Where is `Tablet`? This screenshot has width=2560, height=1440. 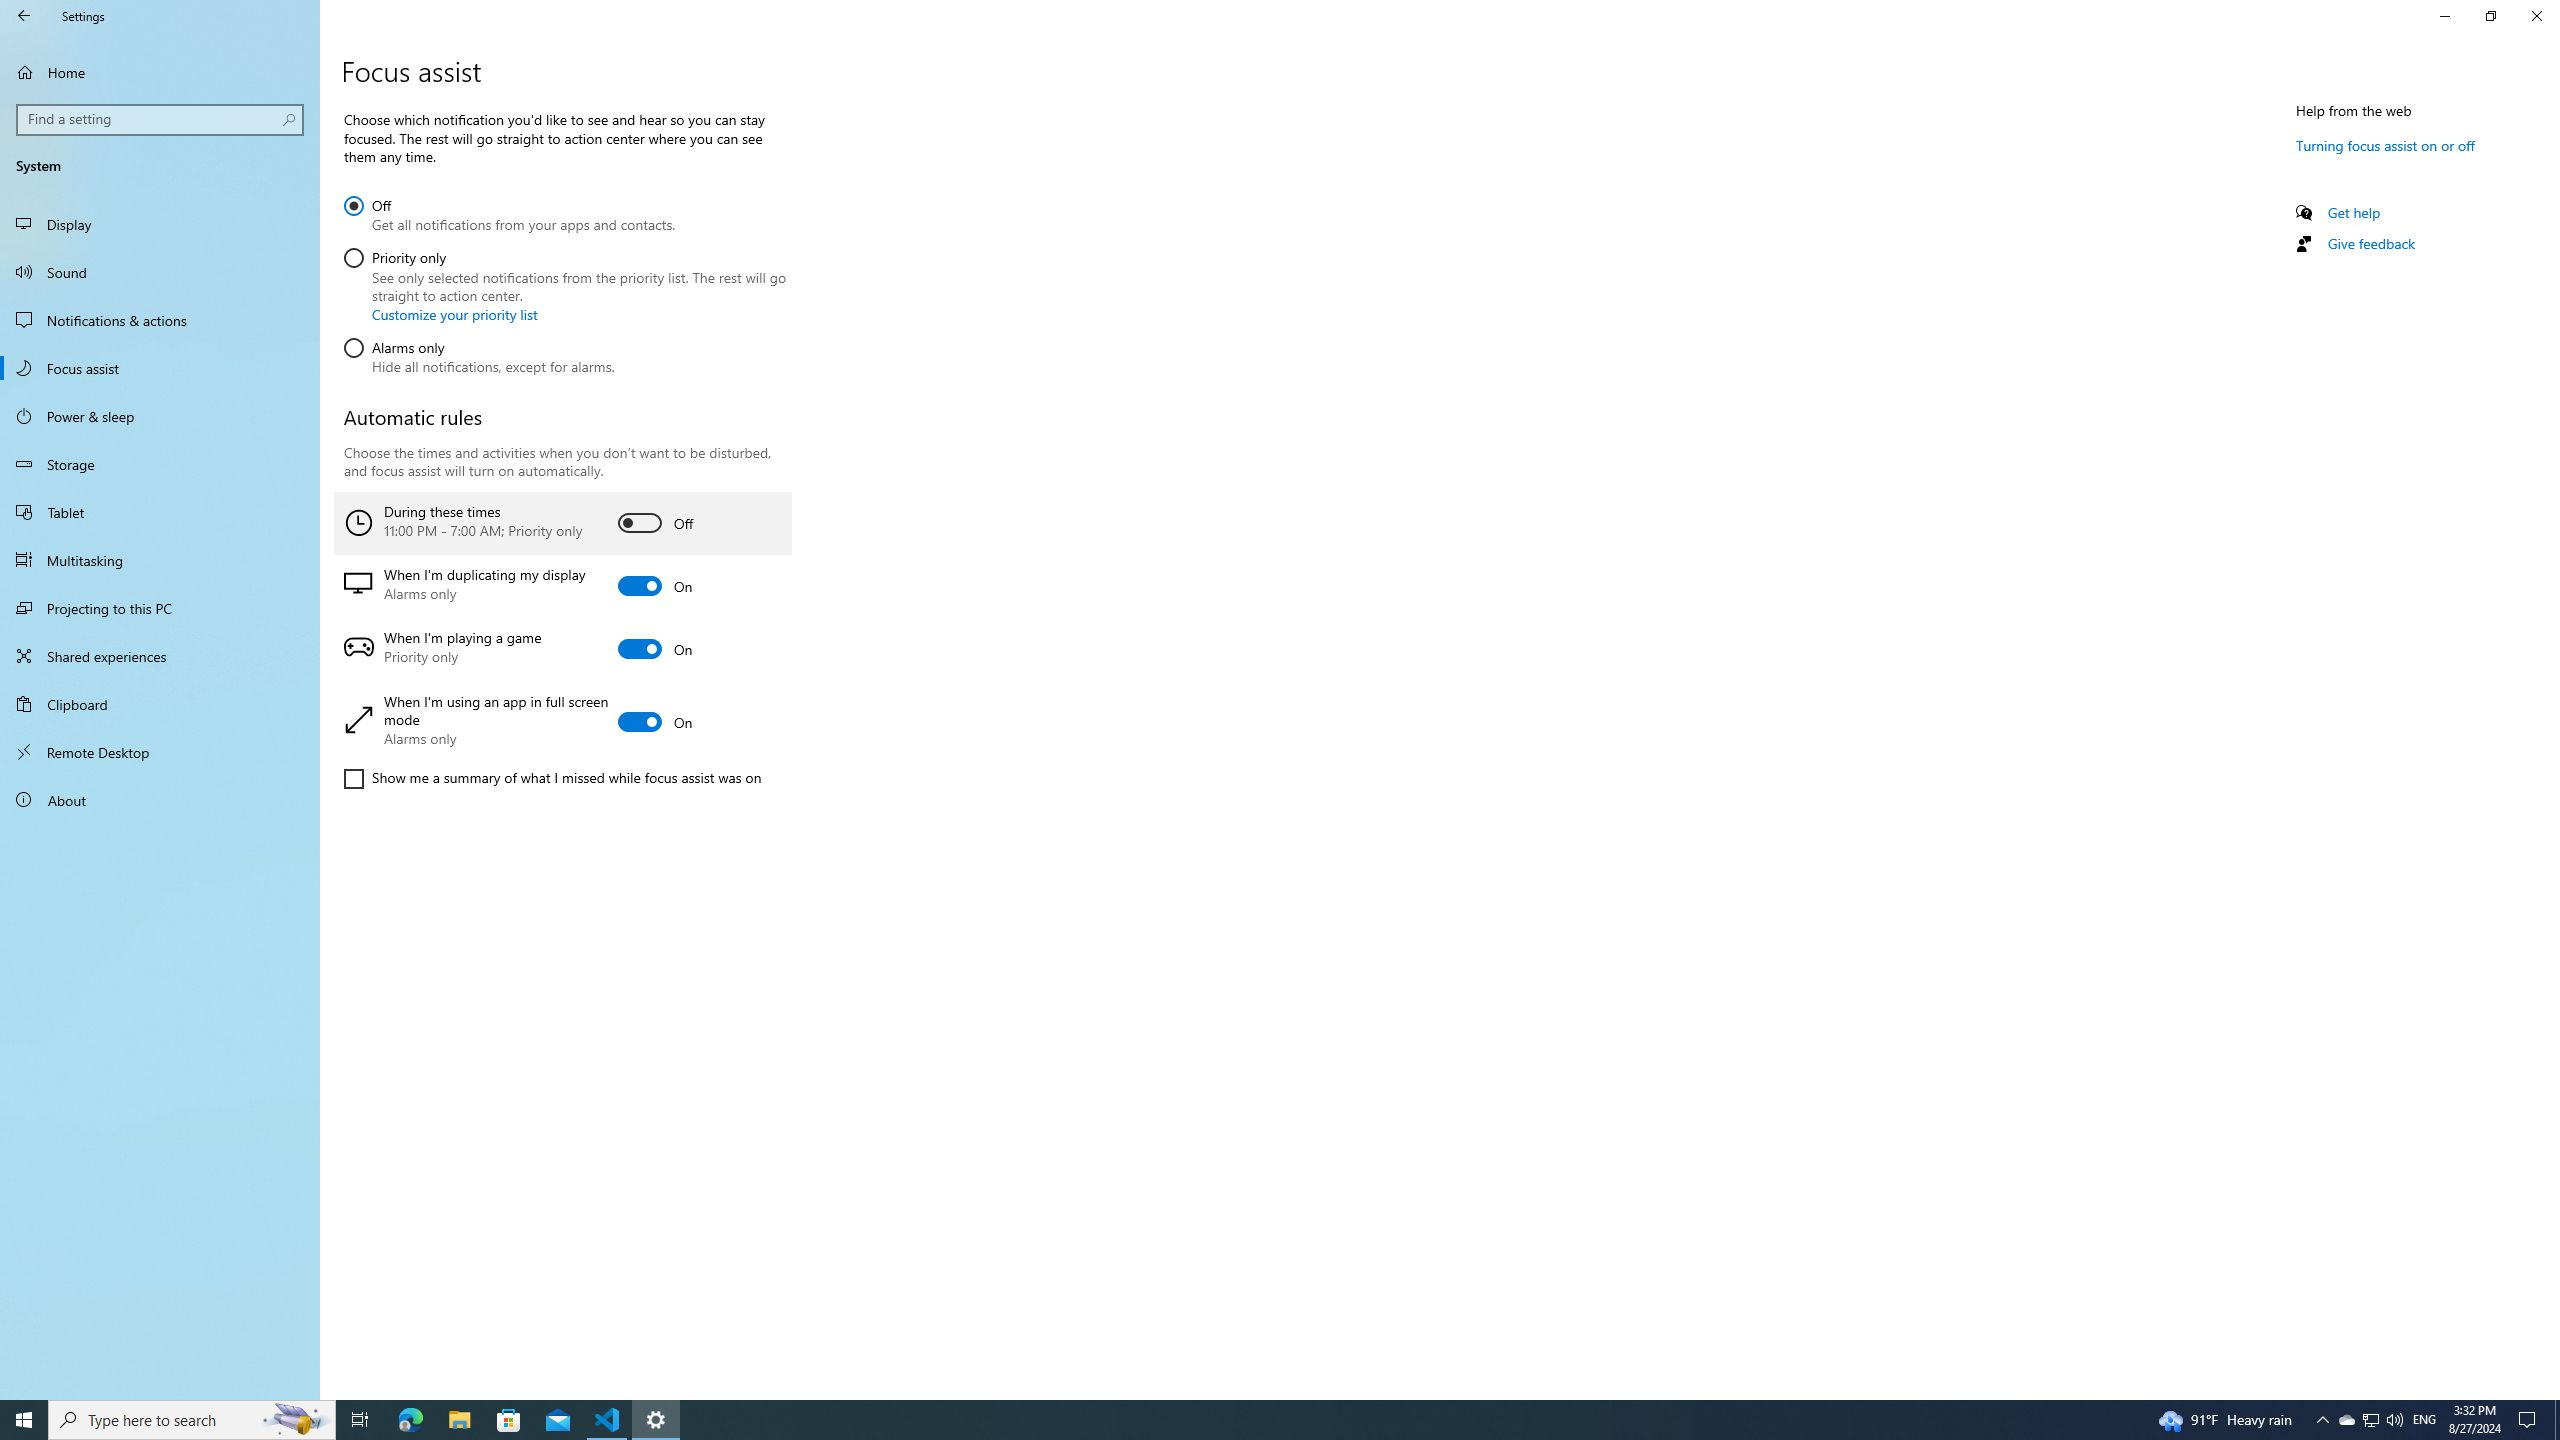 Tablet is located at coordinates (360, 1420).